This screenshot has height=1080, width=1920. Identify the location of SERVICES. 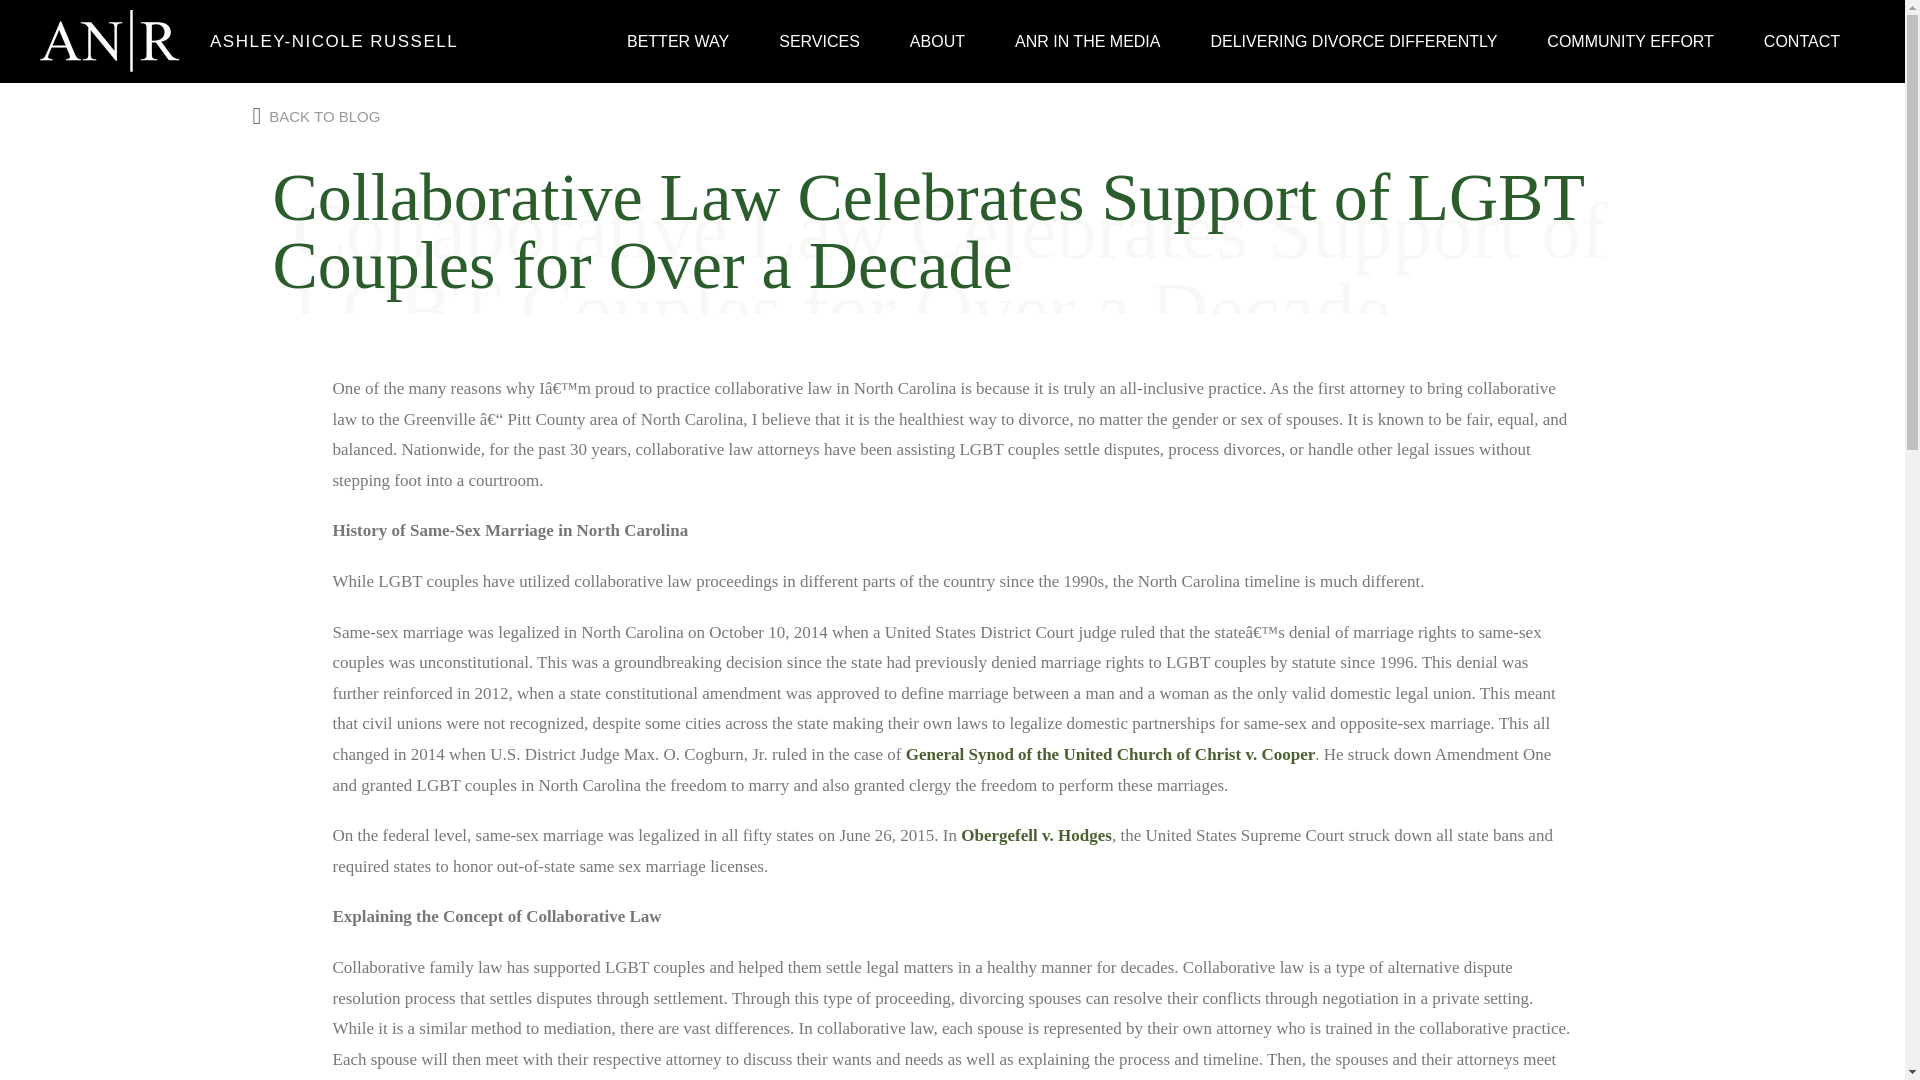
(820, 40).